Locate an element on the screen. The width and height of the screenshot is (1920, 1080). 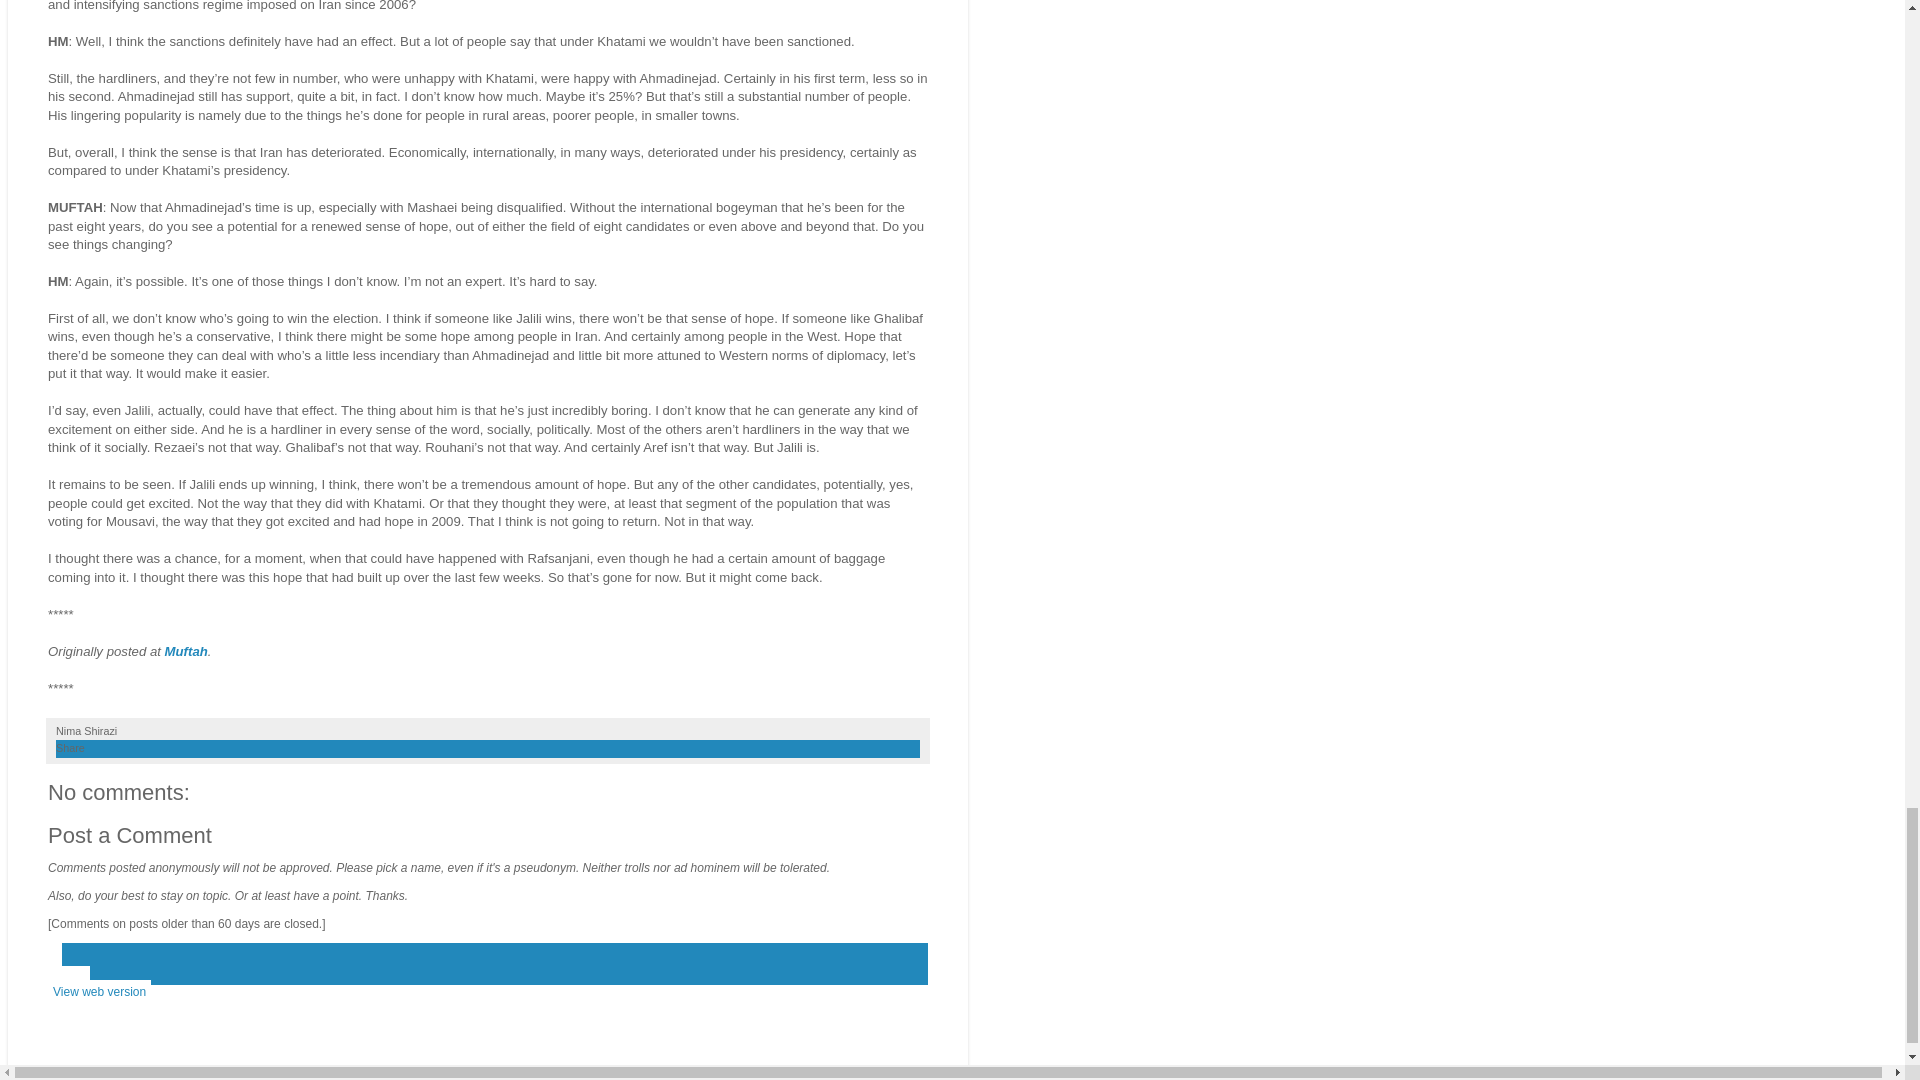
Share is located at coordinates (70, 747).